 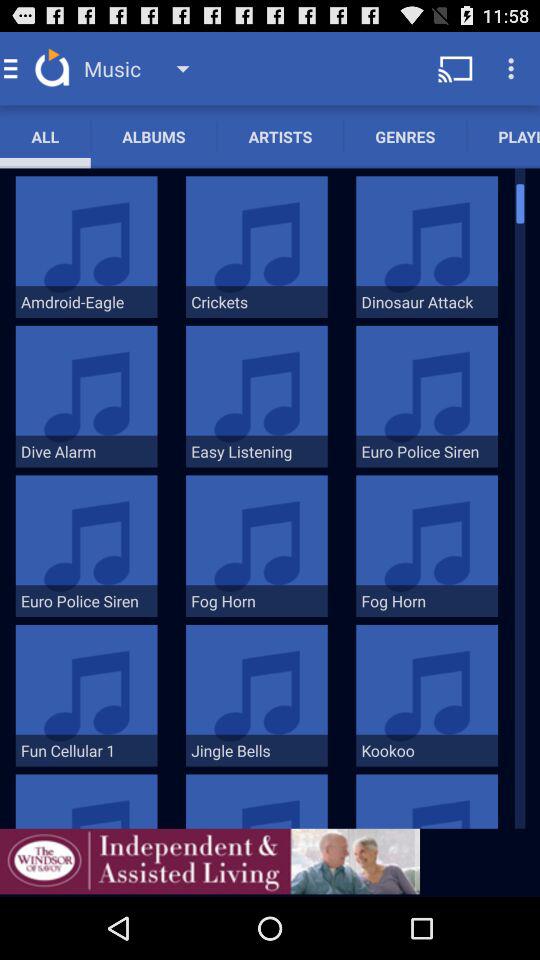 What do you see at coordinates (210, 861) in the screenshot?
I see `advertisement` at bounding box center [210, 861].